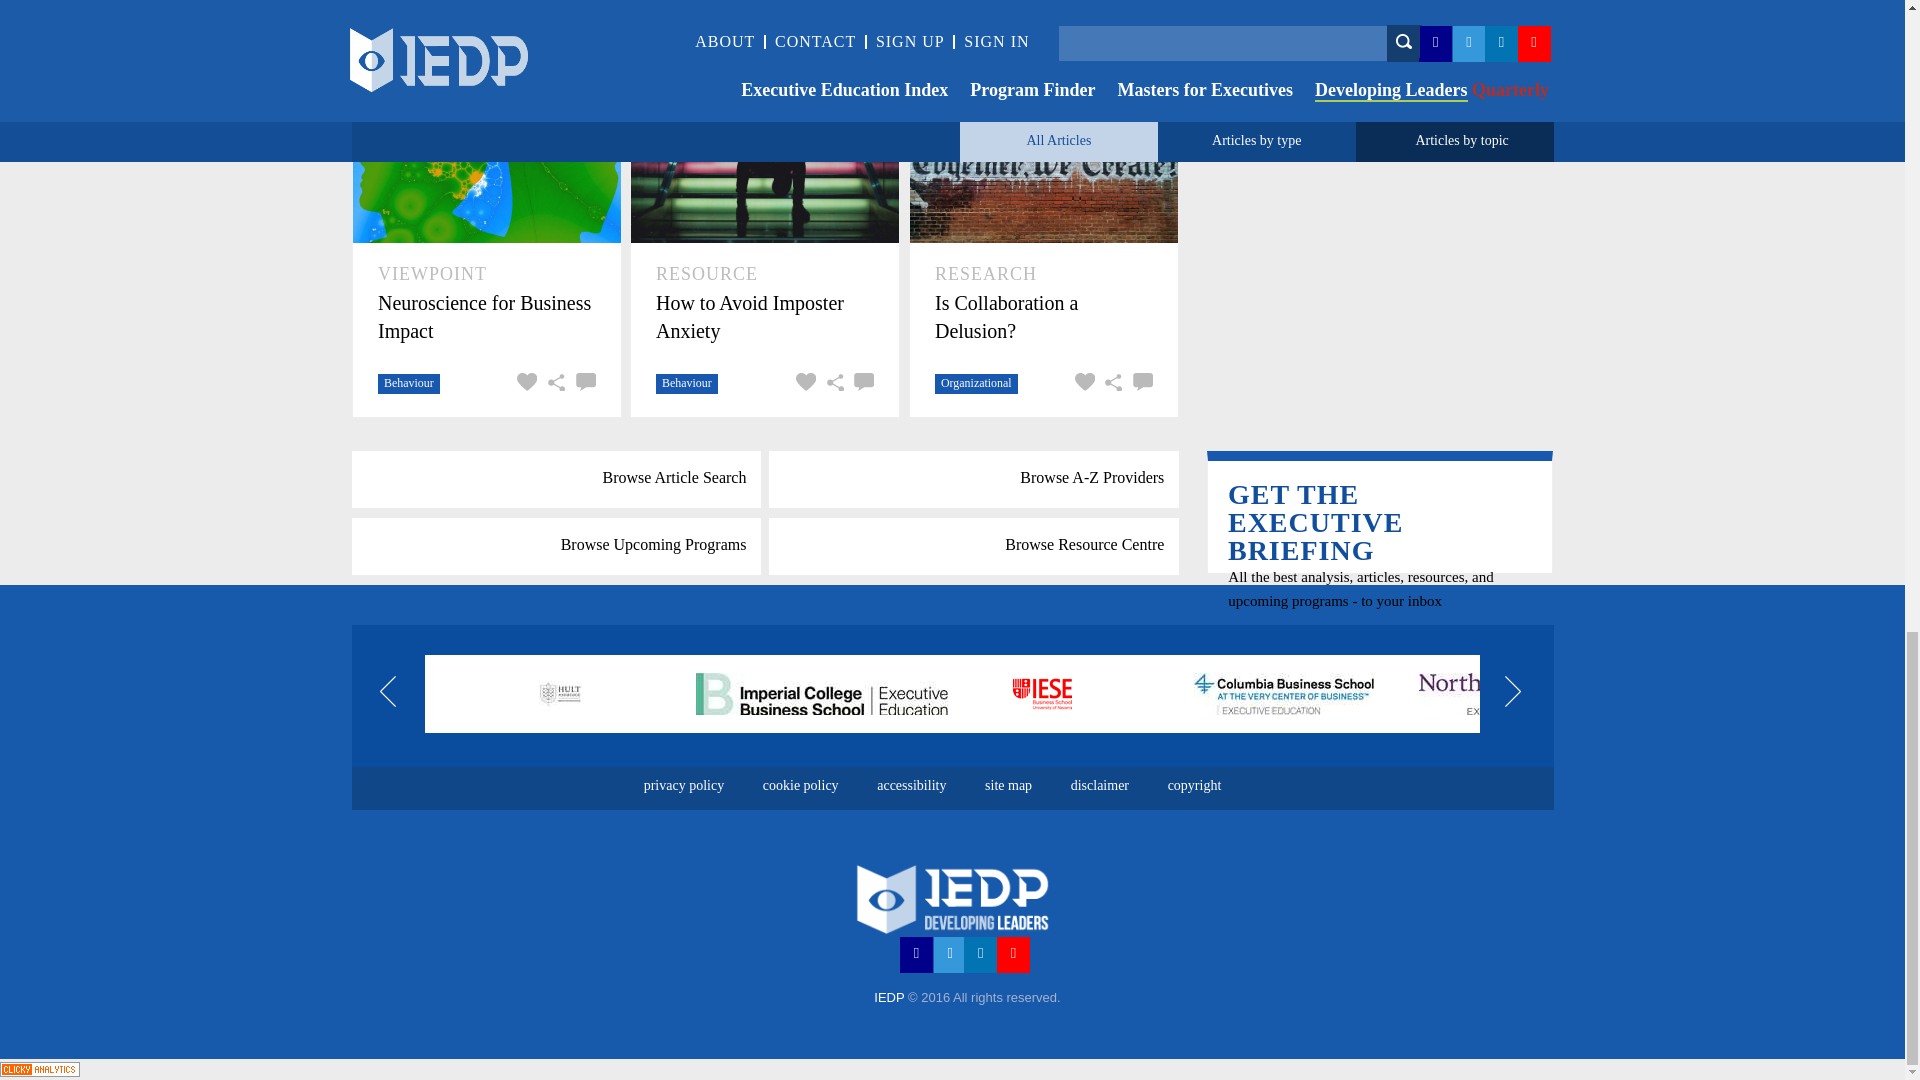 Image resolution: width=1920 pixels, height=1080 pixels. What do you see at coordinates (554, 23) in the screenshot?
I see `share` at bounding box center [554, 23].